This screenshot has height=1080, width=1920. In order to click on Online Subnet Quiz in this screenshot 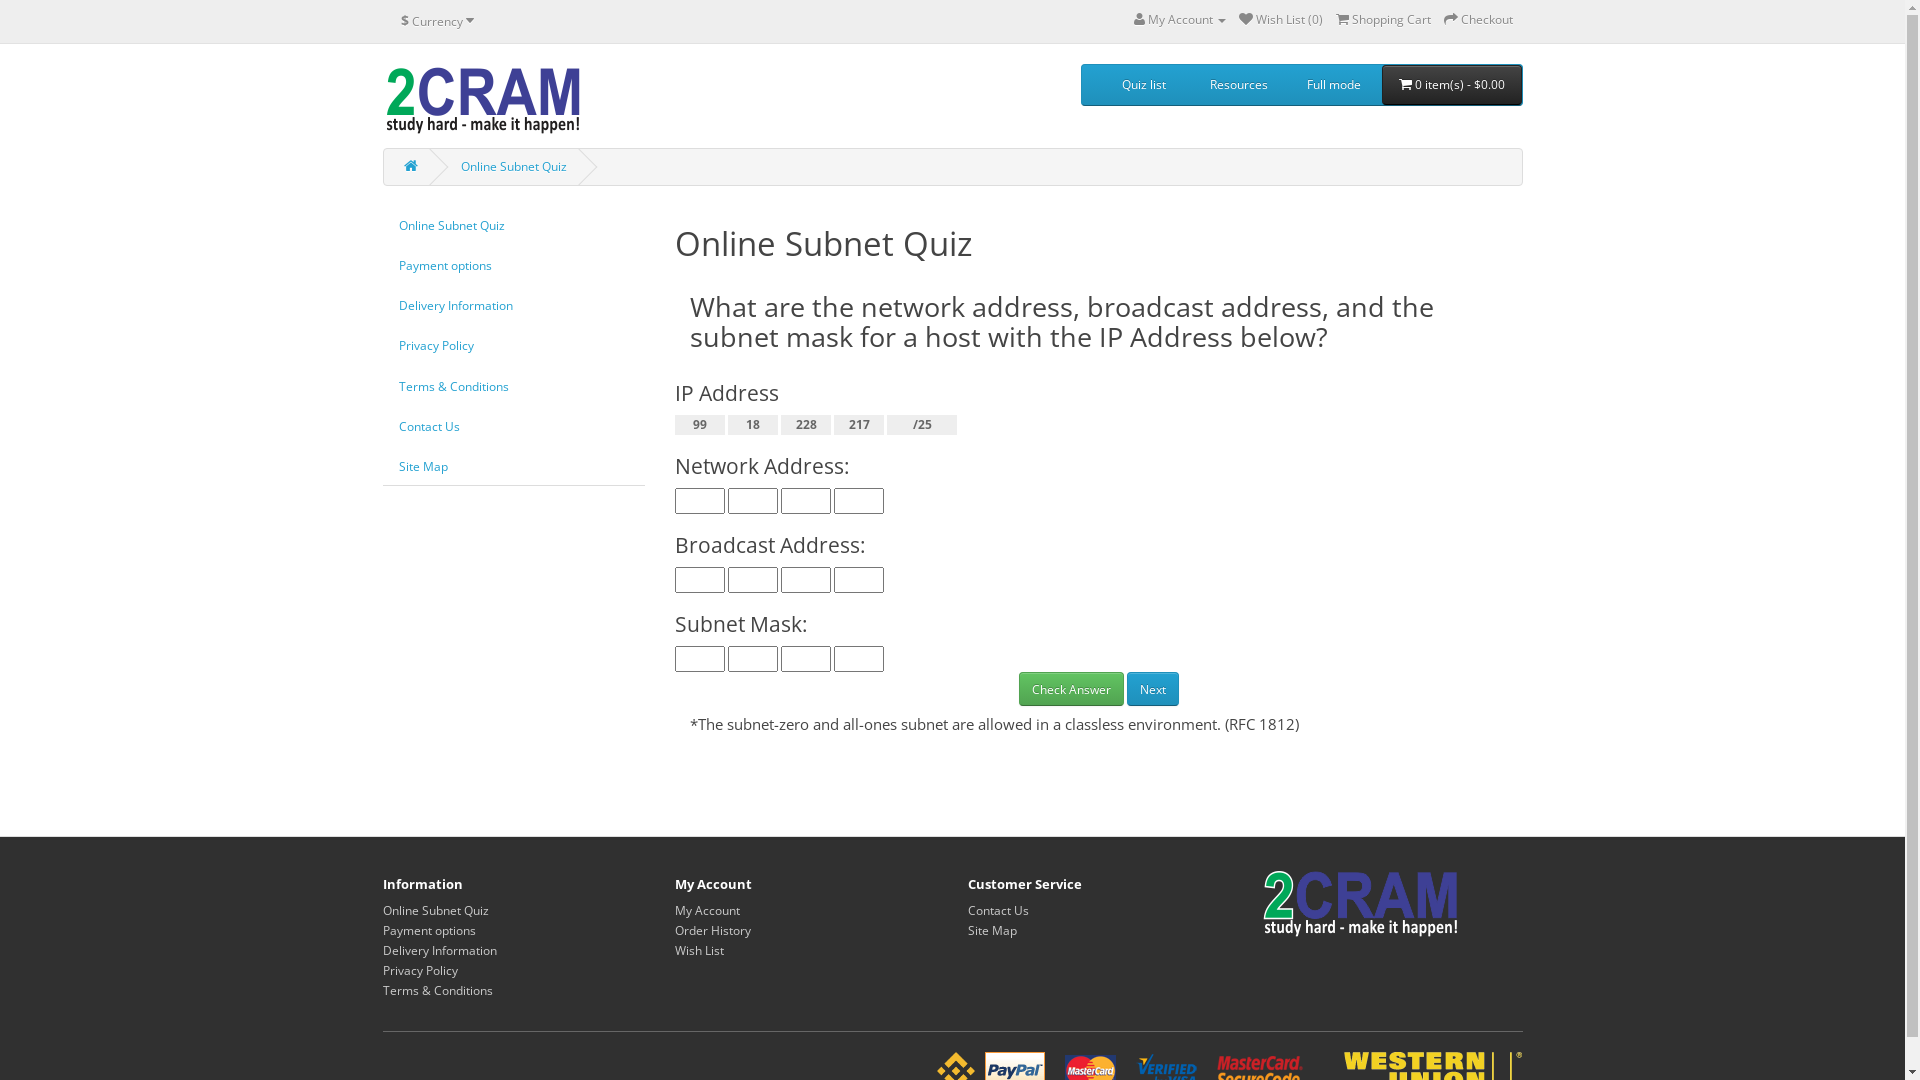, I will do `click(512, 226)`.